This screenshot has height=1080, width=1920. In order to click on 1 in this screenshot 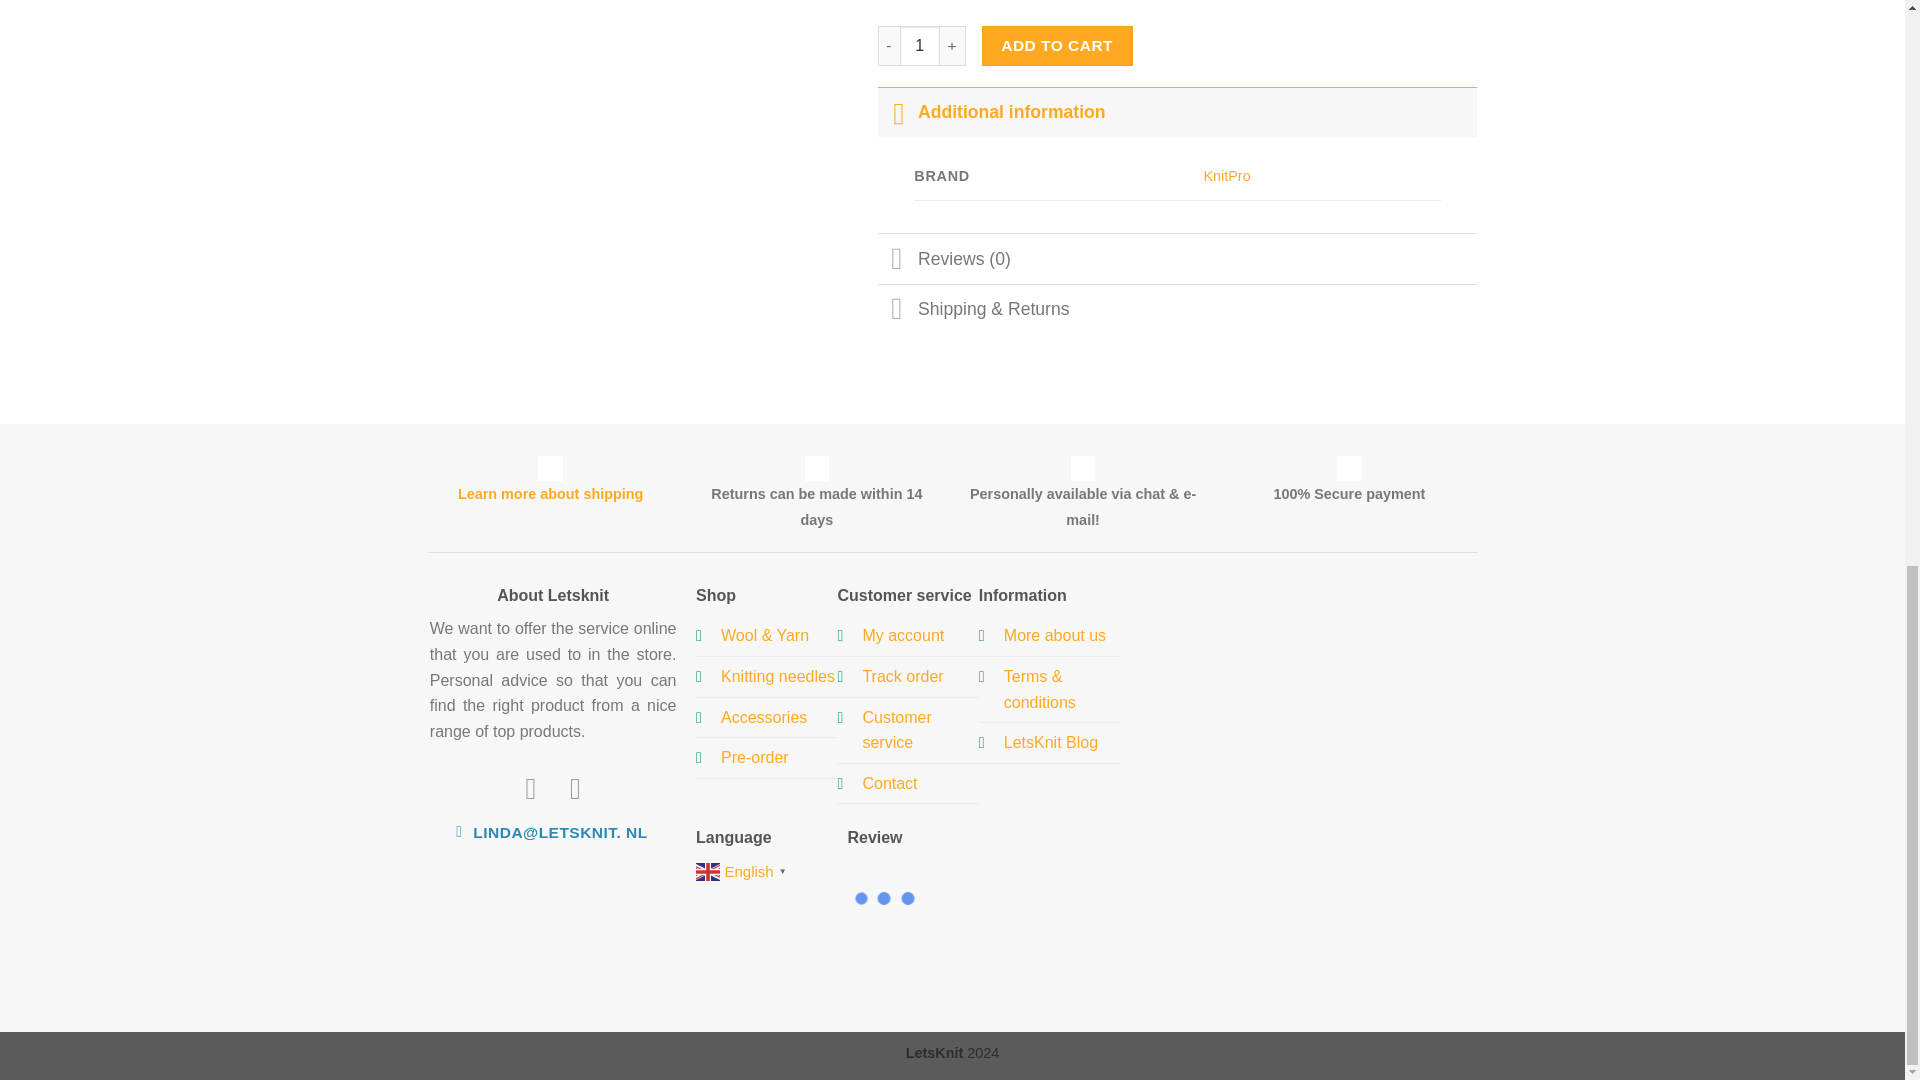, I will do `click(920, 45)`.